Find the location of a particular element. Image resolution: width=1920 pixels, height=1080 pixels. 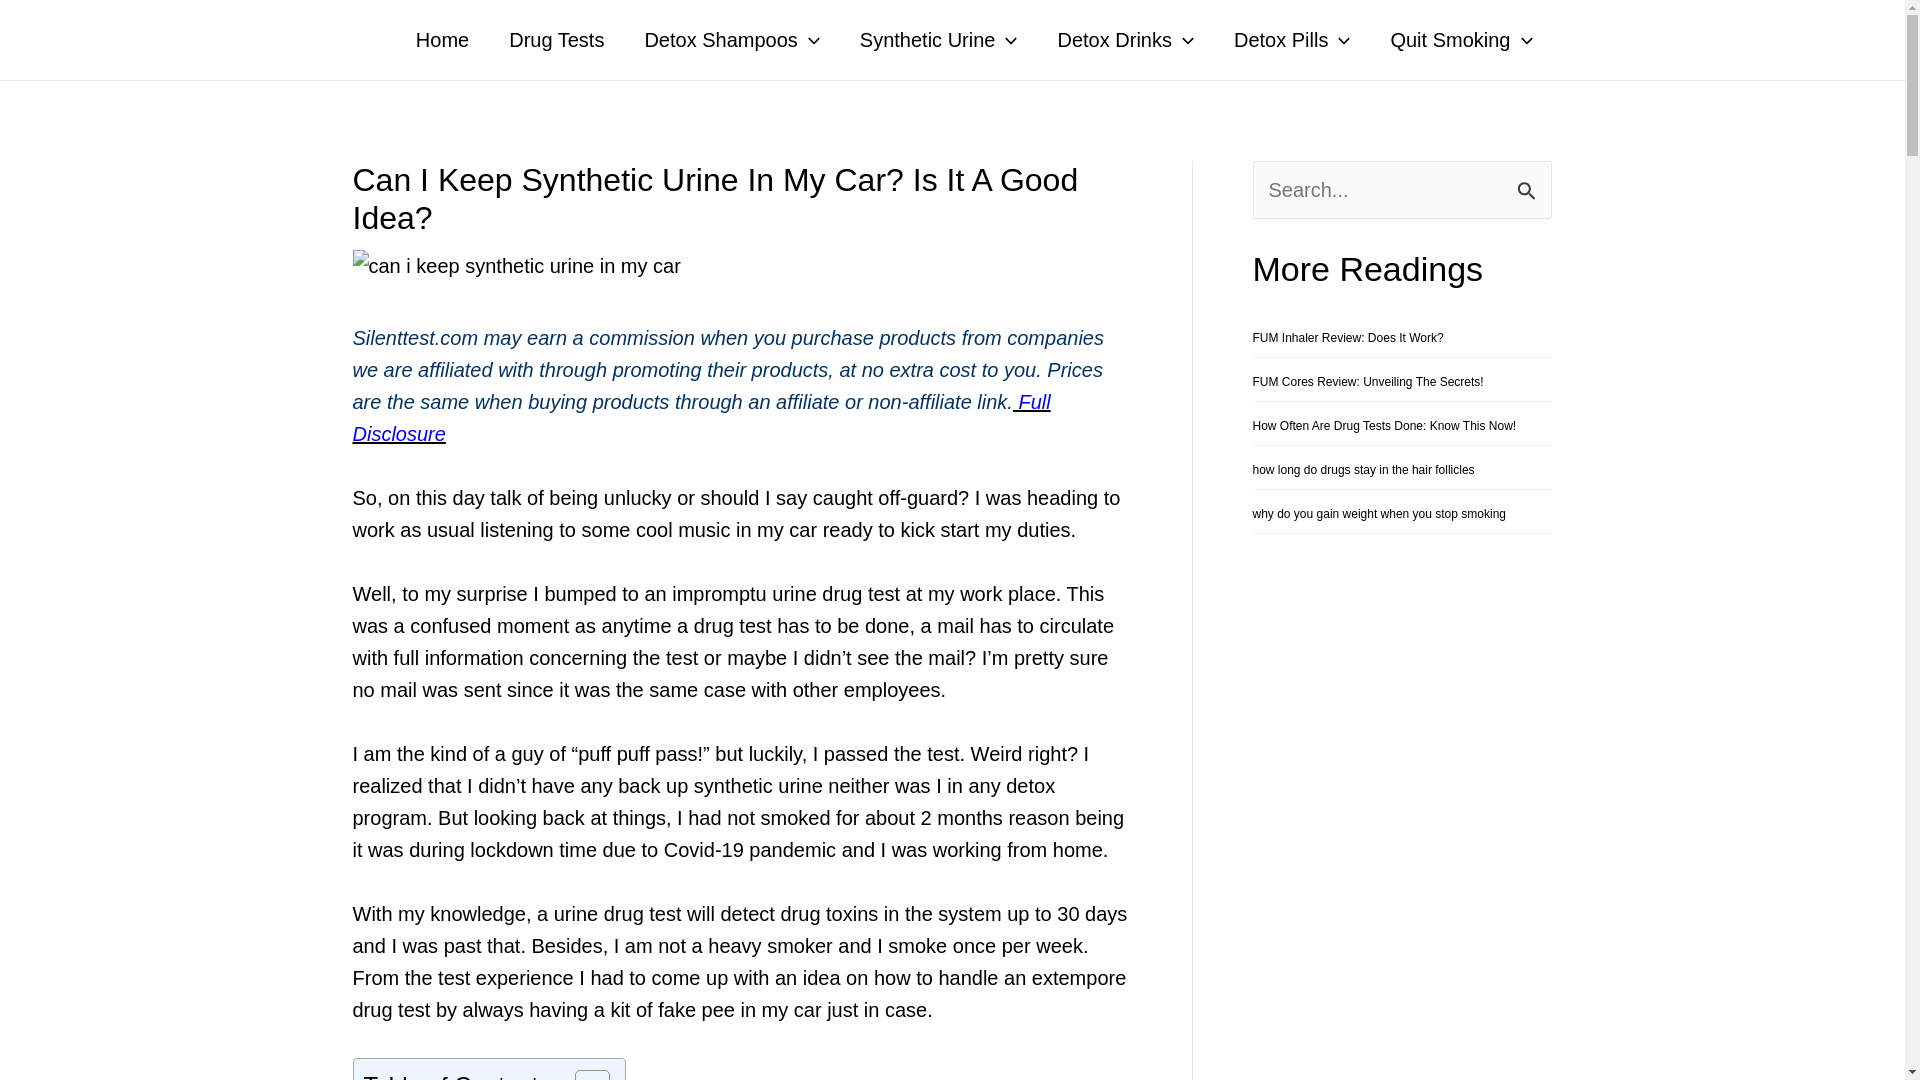

Drug Tests is located at coordinates (556, 40).